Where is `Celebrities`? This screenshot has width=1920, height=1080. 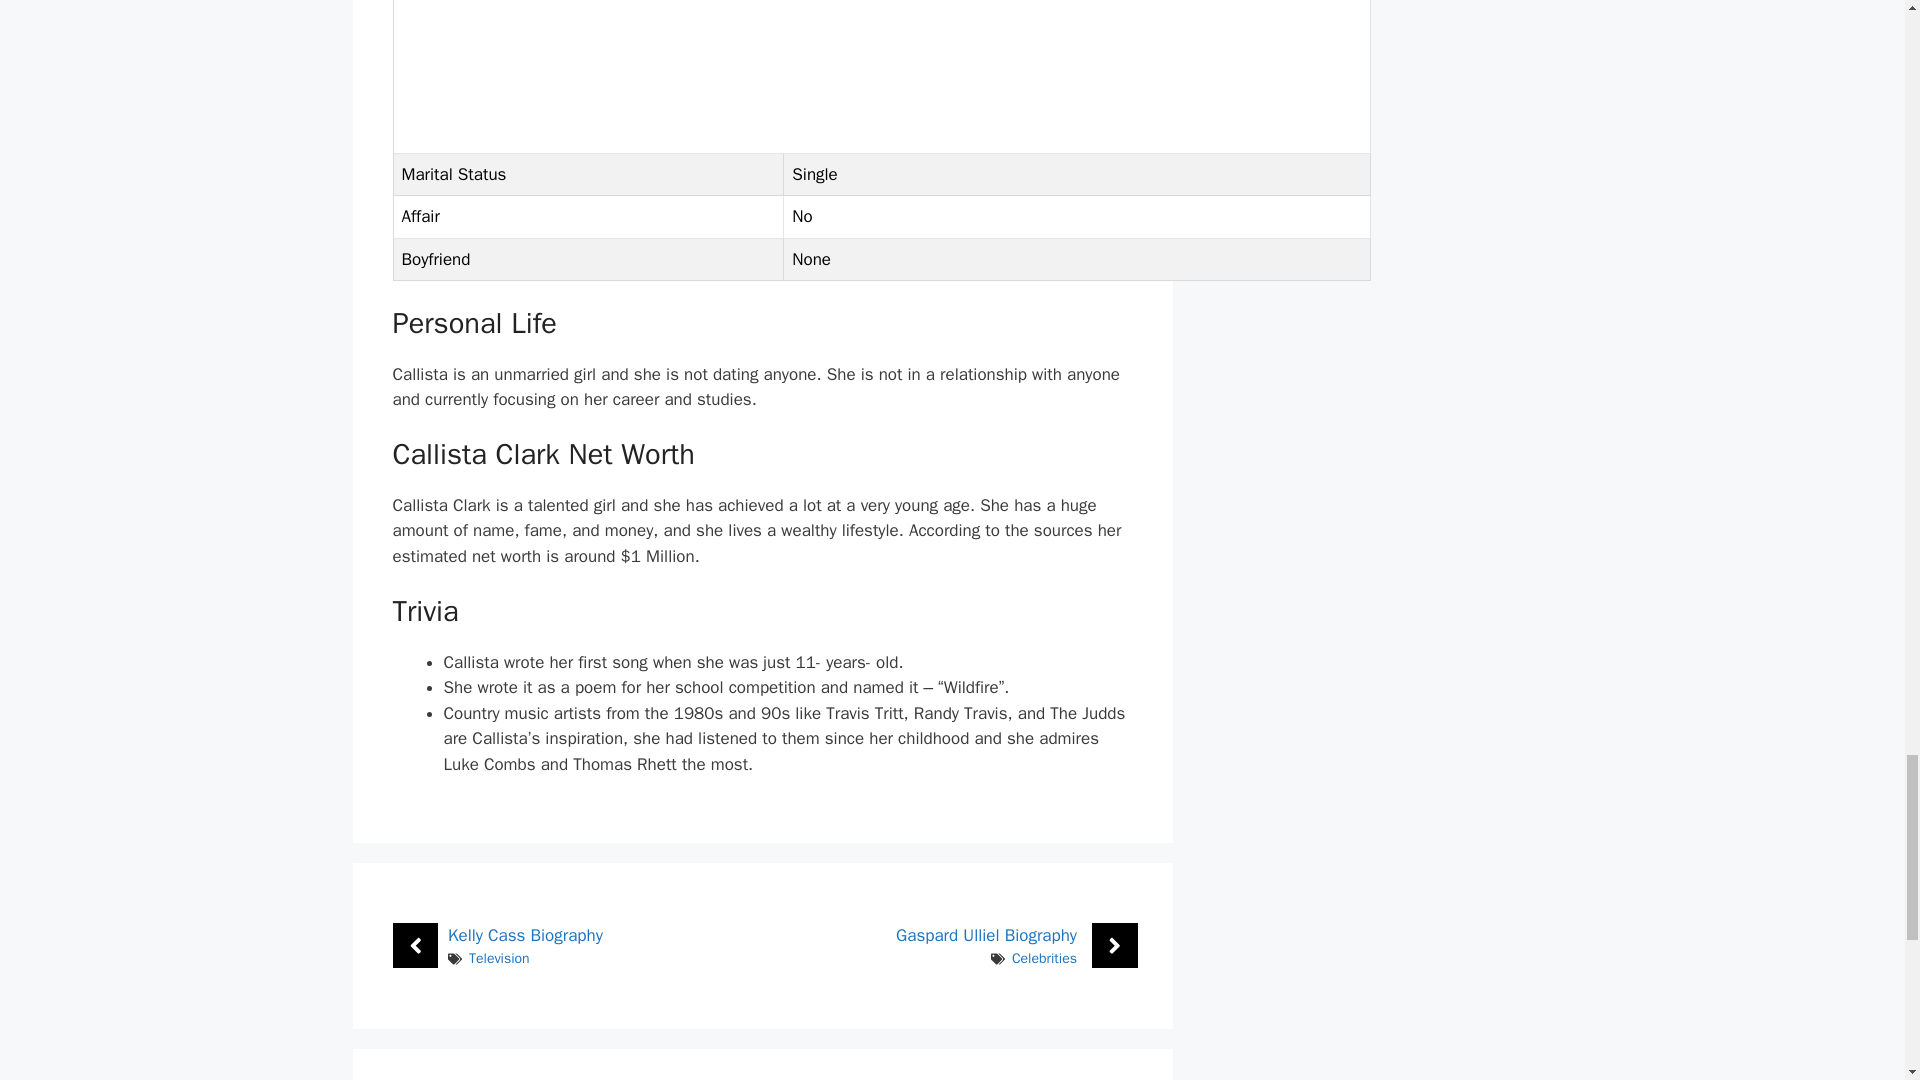 Celebrities is located at coordinates (1044, 958).